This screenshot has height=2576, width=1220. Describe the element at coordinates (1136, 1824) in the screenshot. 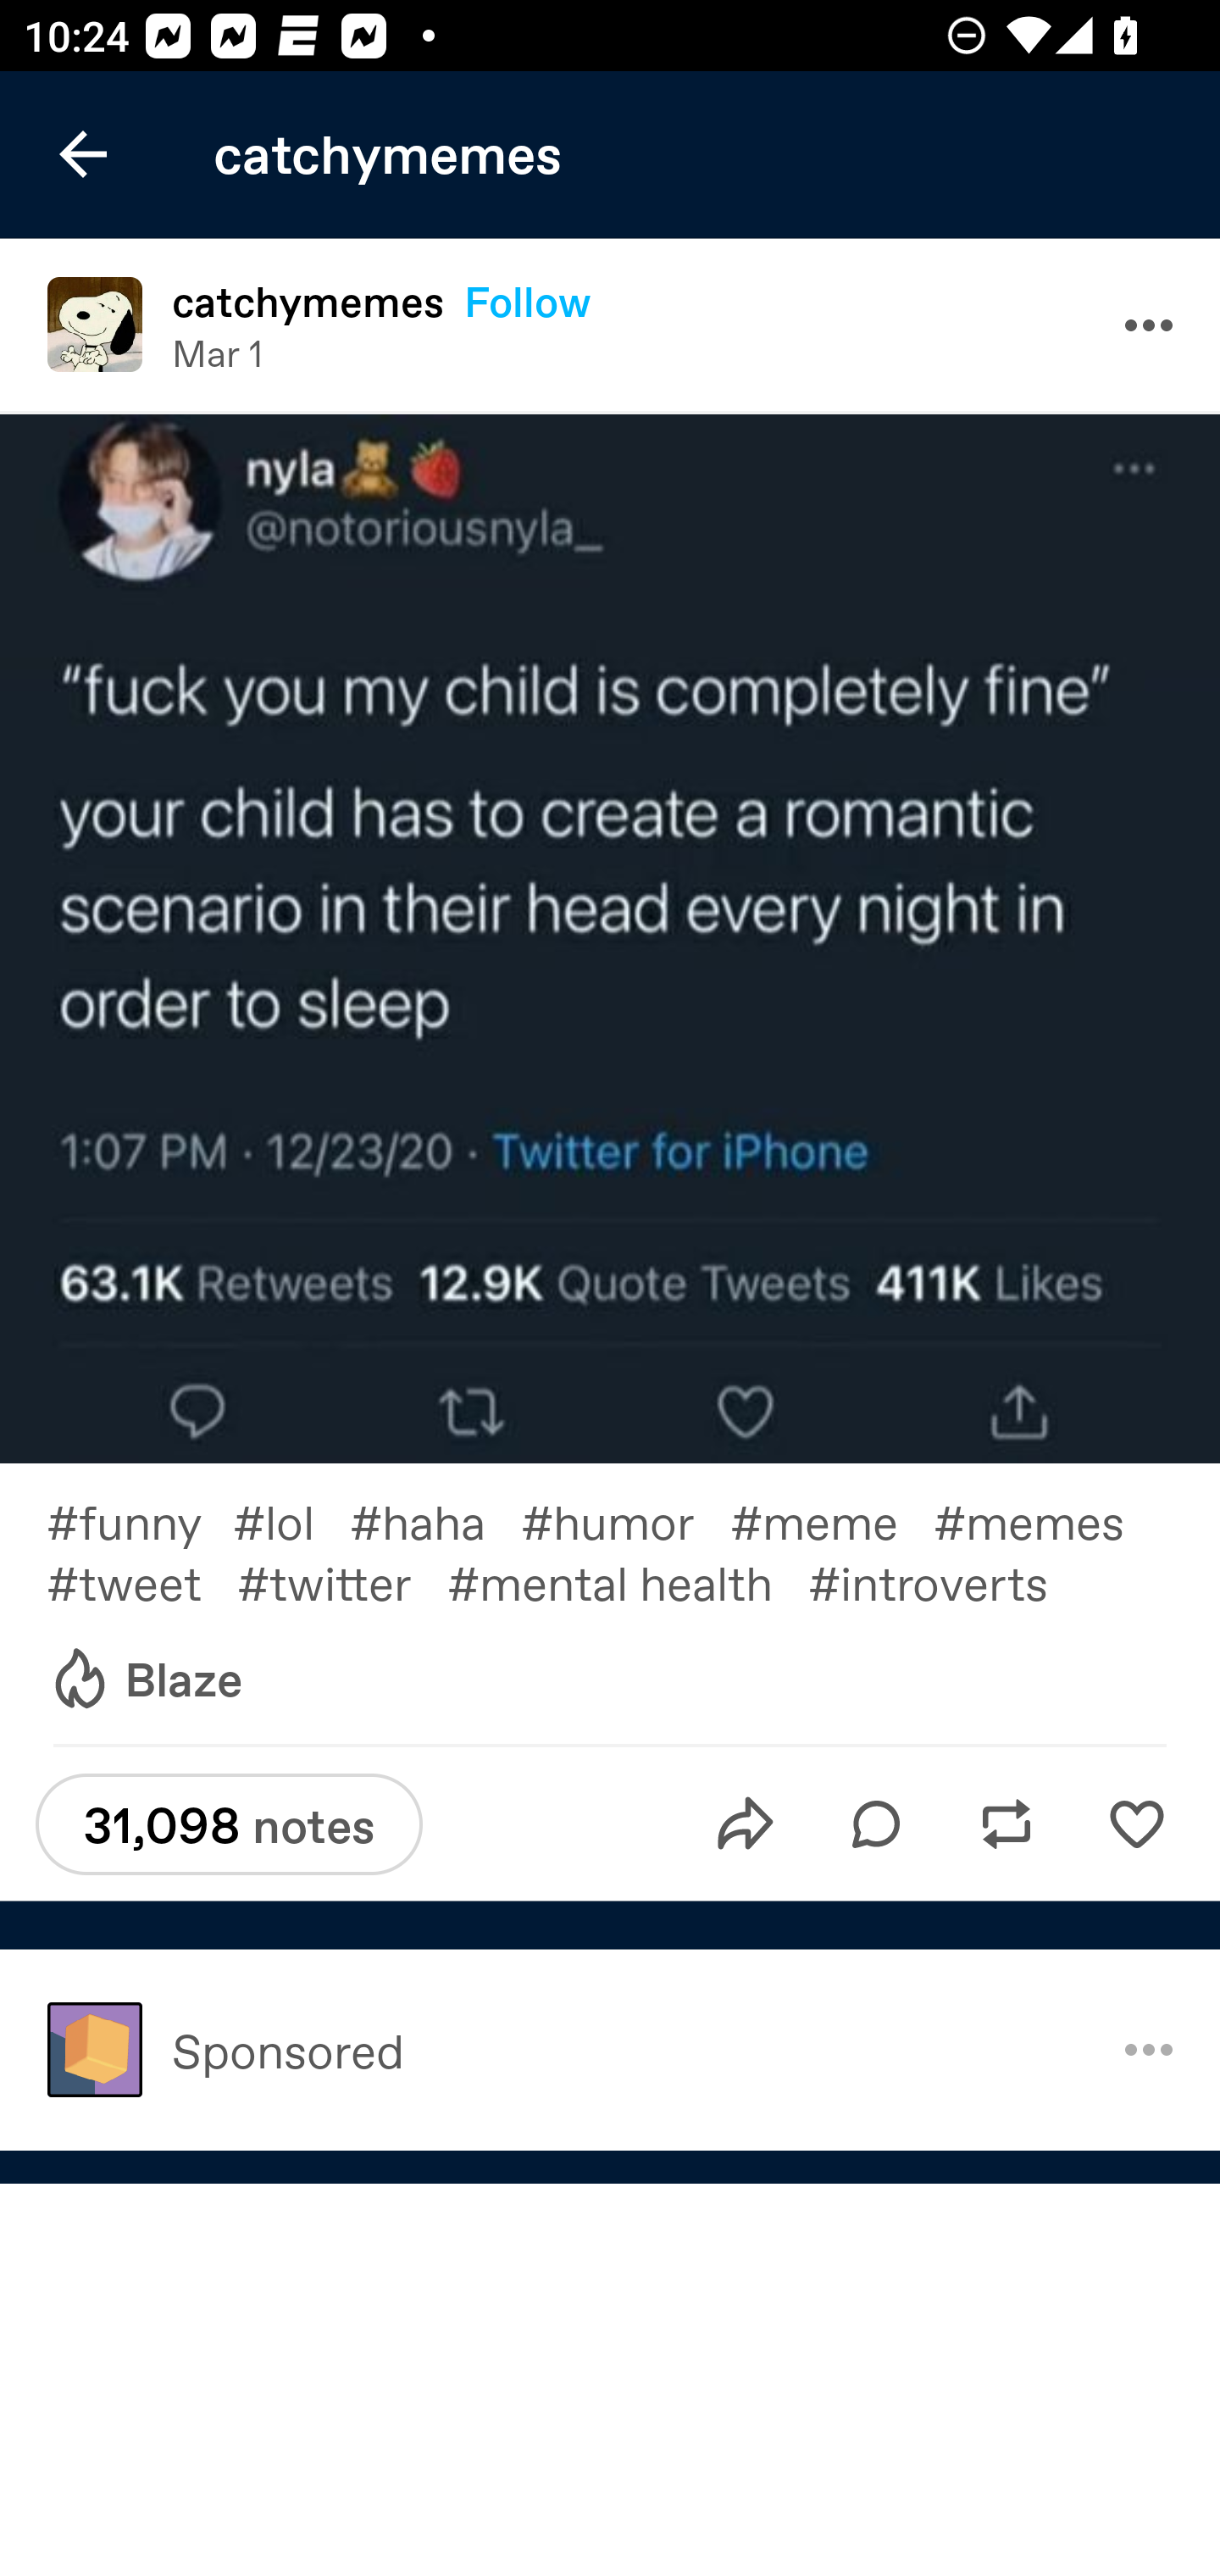

I see `Like` at that location.